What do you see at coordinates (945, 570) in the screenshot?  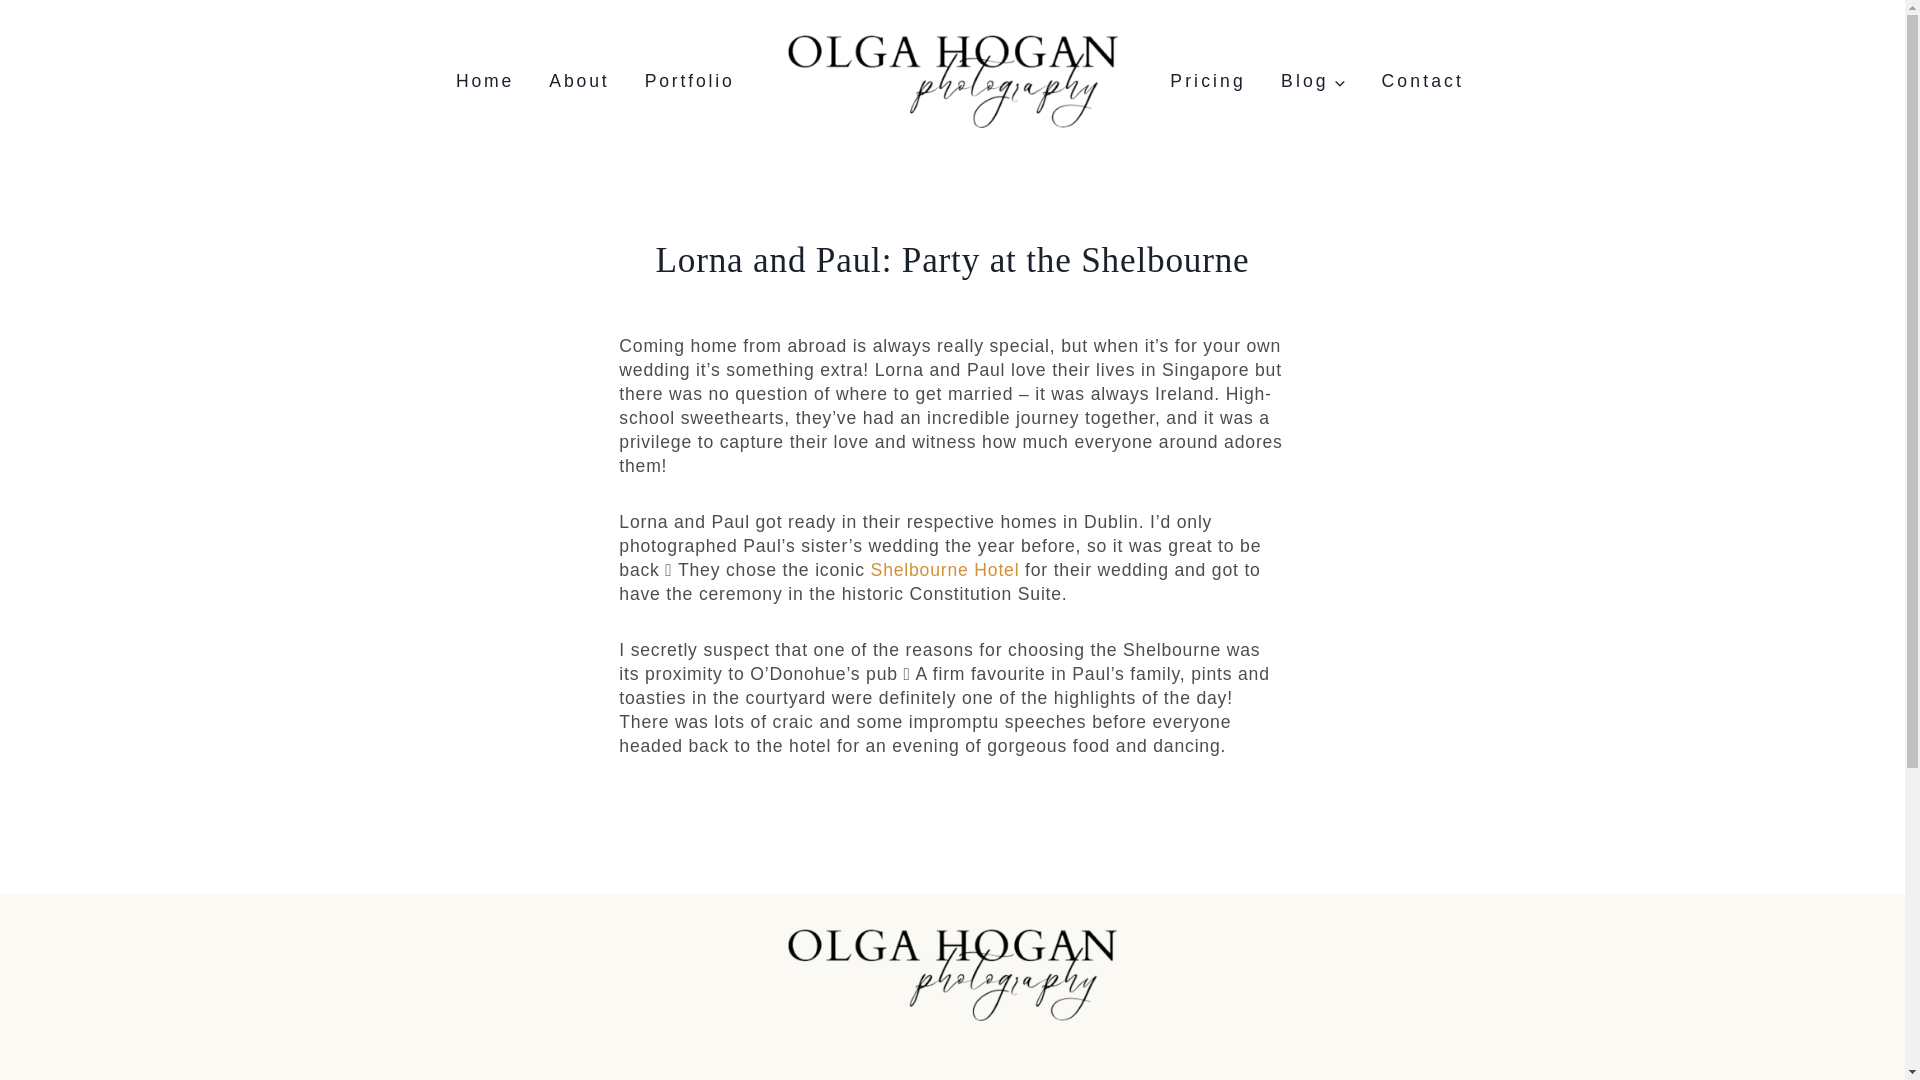 I see `Shelbourne Hotel` at bounding box center [945, 570].